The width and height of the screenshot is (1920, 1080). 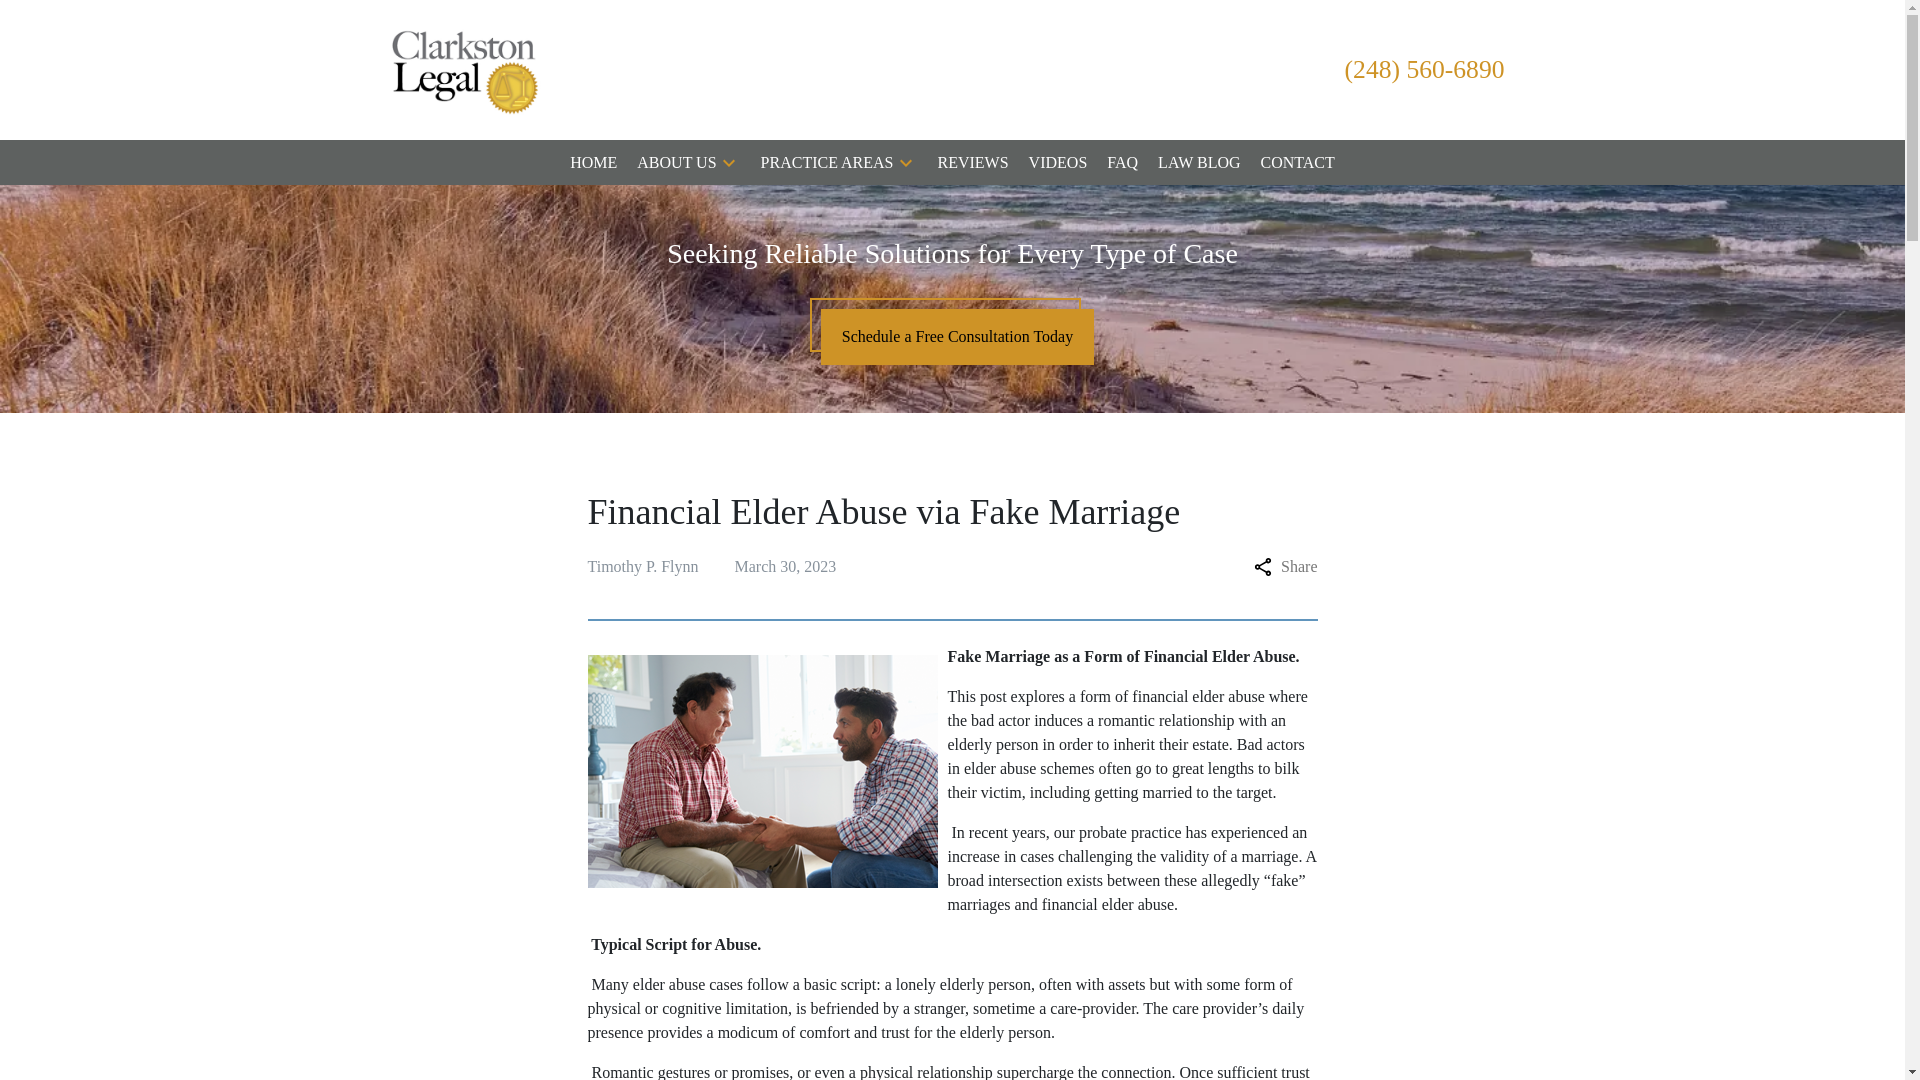 I want to click on HOME, so click(x=593, y=162).